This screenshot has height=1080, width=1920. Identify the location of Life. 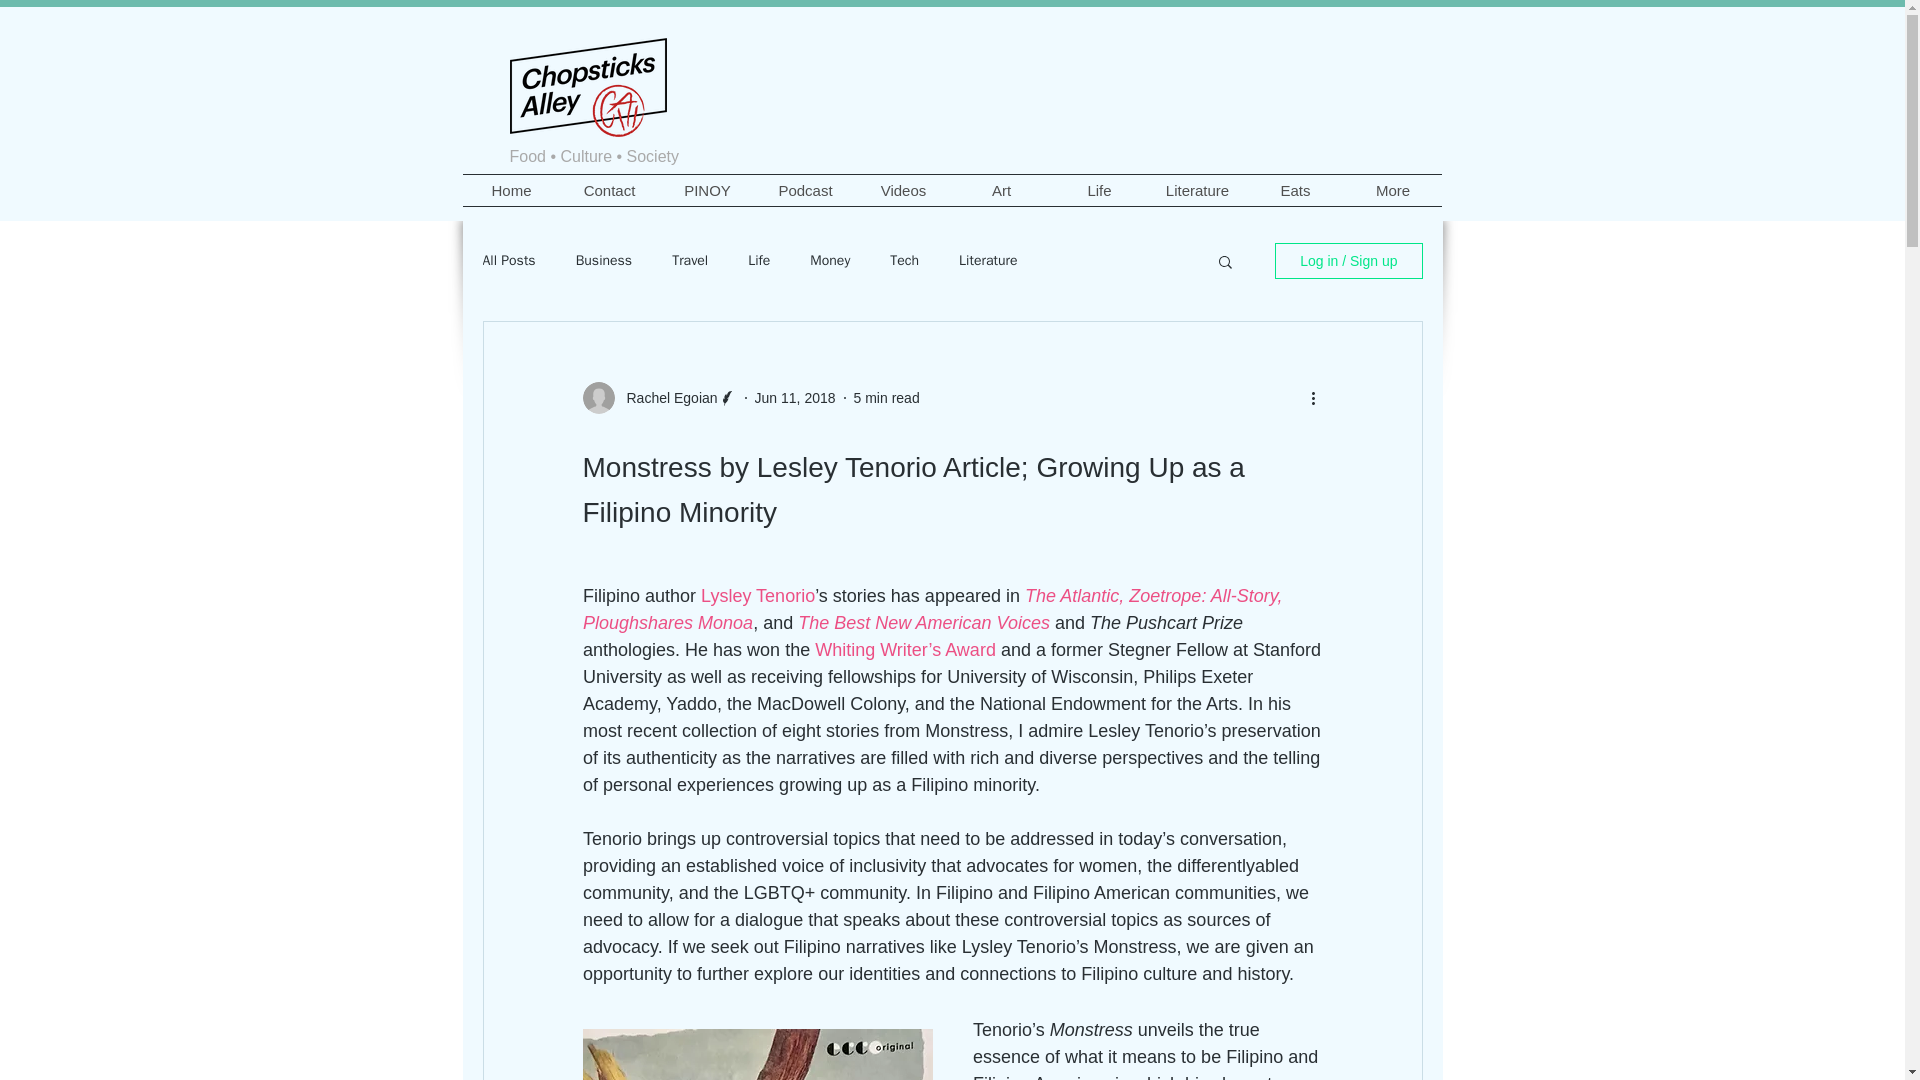
(1099, 190).